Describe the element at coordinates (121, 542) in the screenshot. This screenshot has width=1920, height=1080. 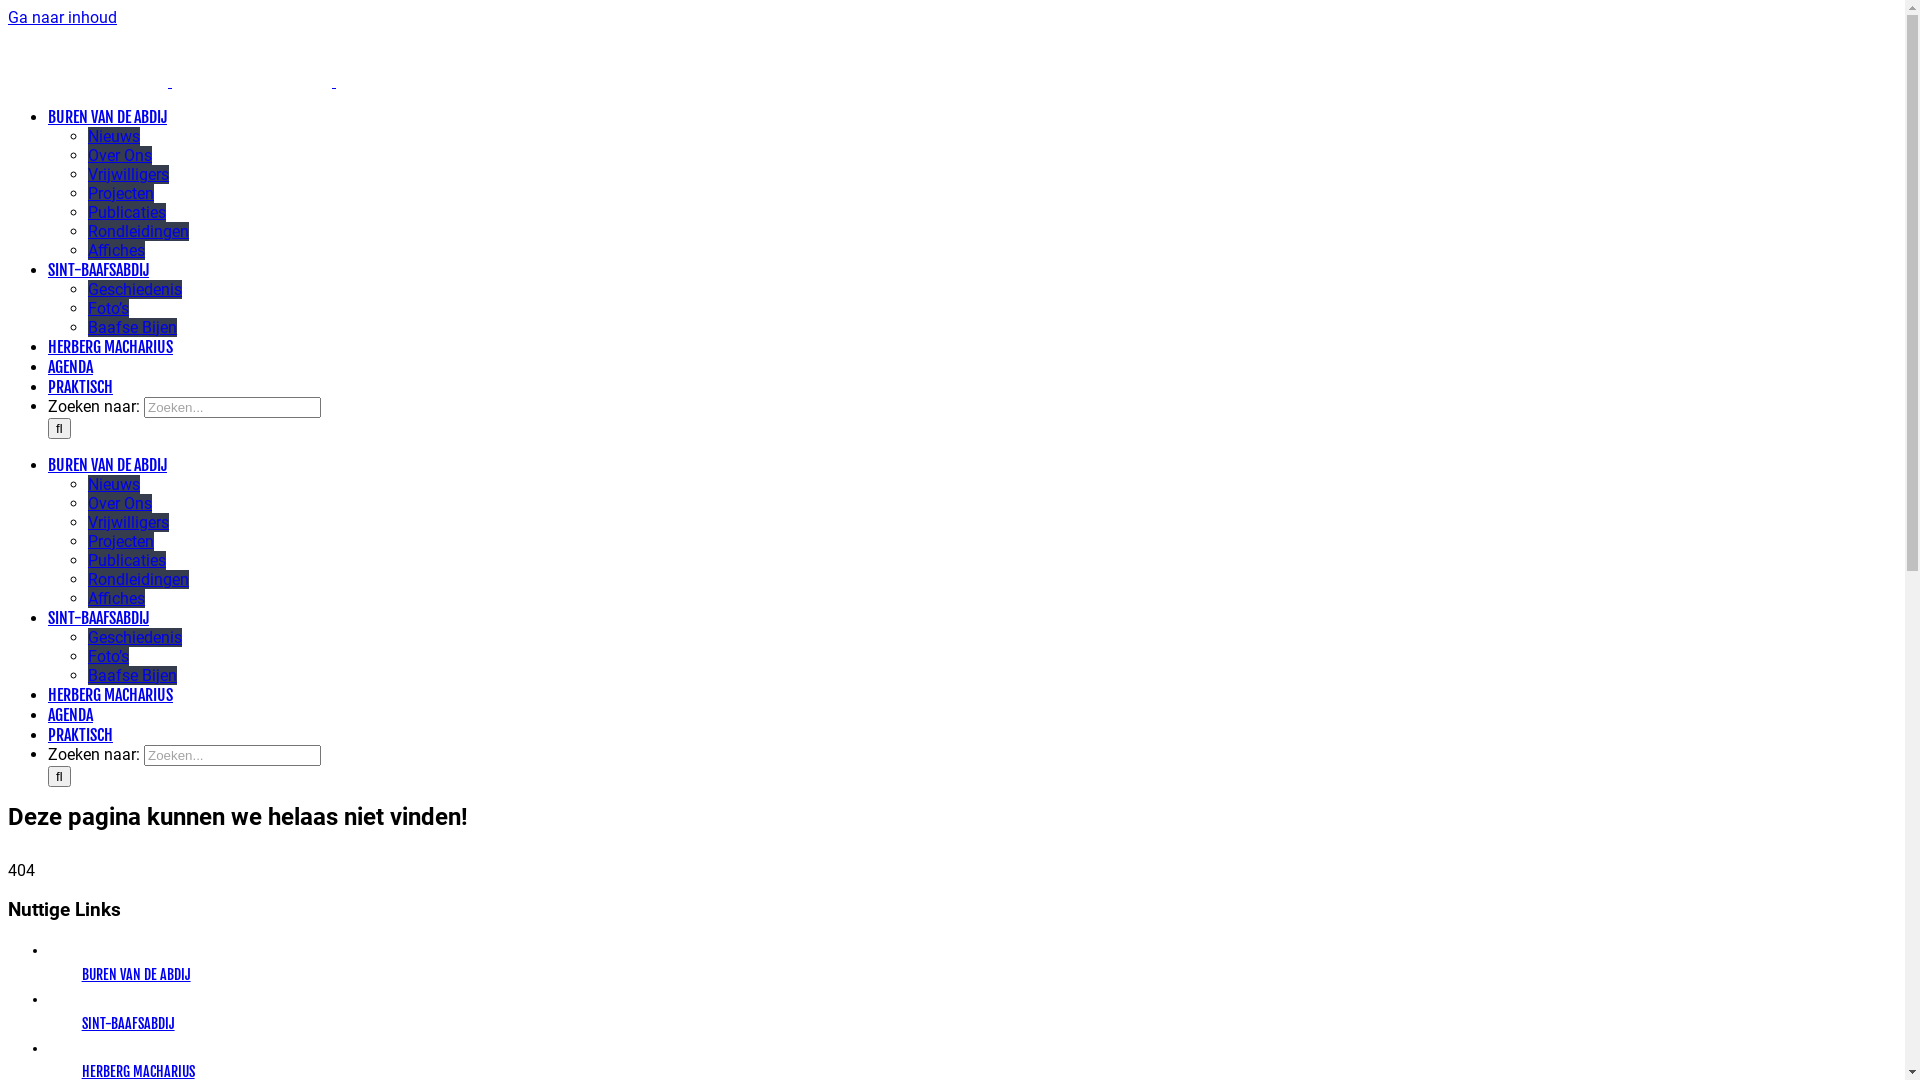
I see `Projecten` at that location.